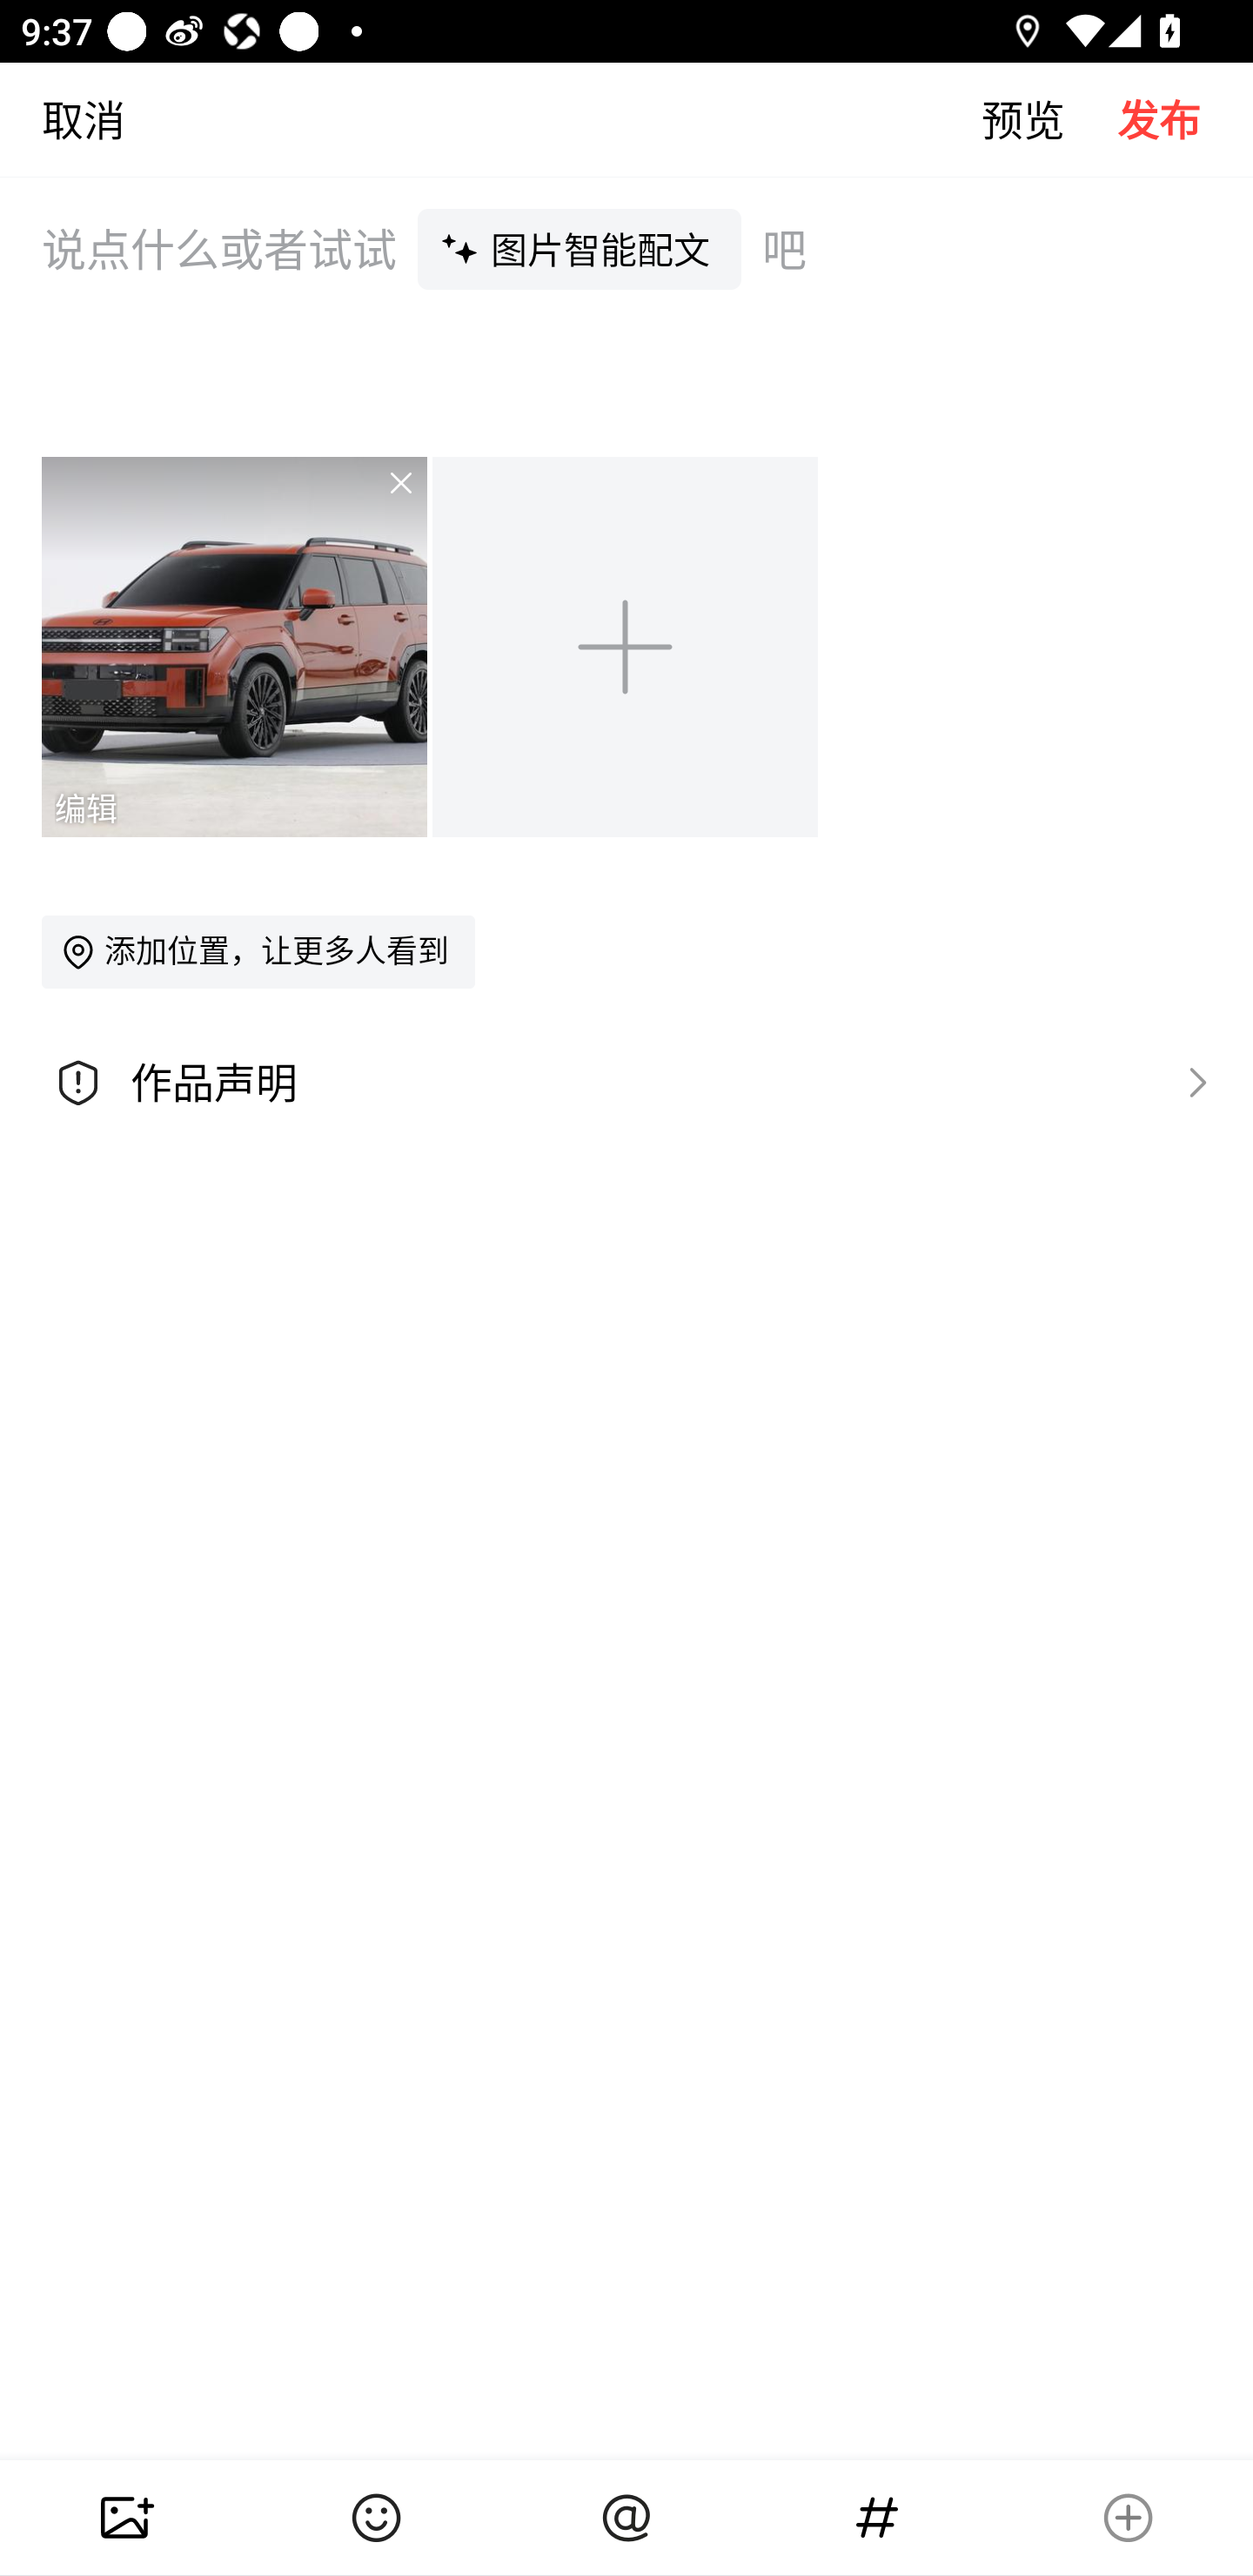 The height and width of the screenshot is (2576, 1253). What do you see at coordinates (877, 2518) in the screenshot?
I see `话题` at bounding box center [877, 2518].